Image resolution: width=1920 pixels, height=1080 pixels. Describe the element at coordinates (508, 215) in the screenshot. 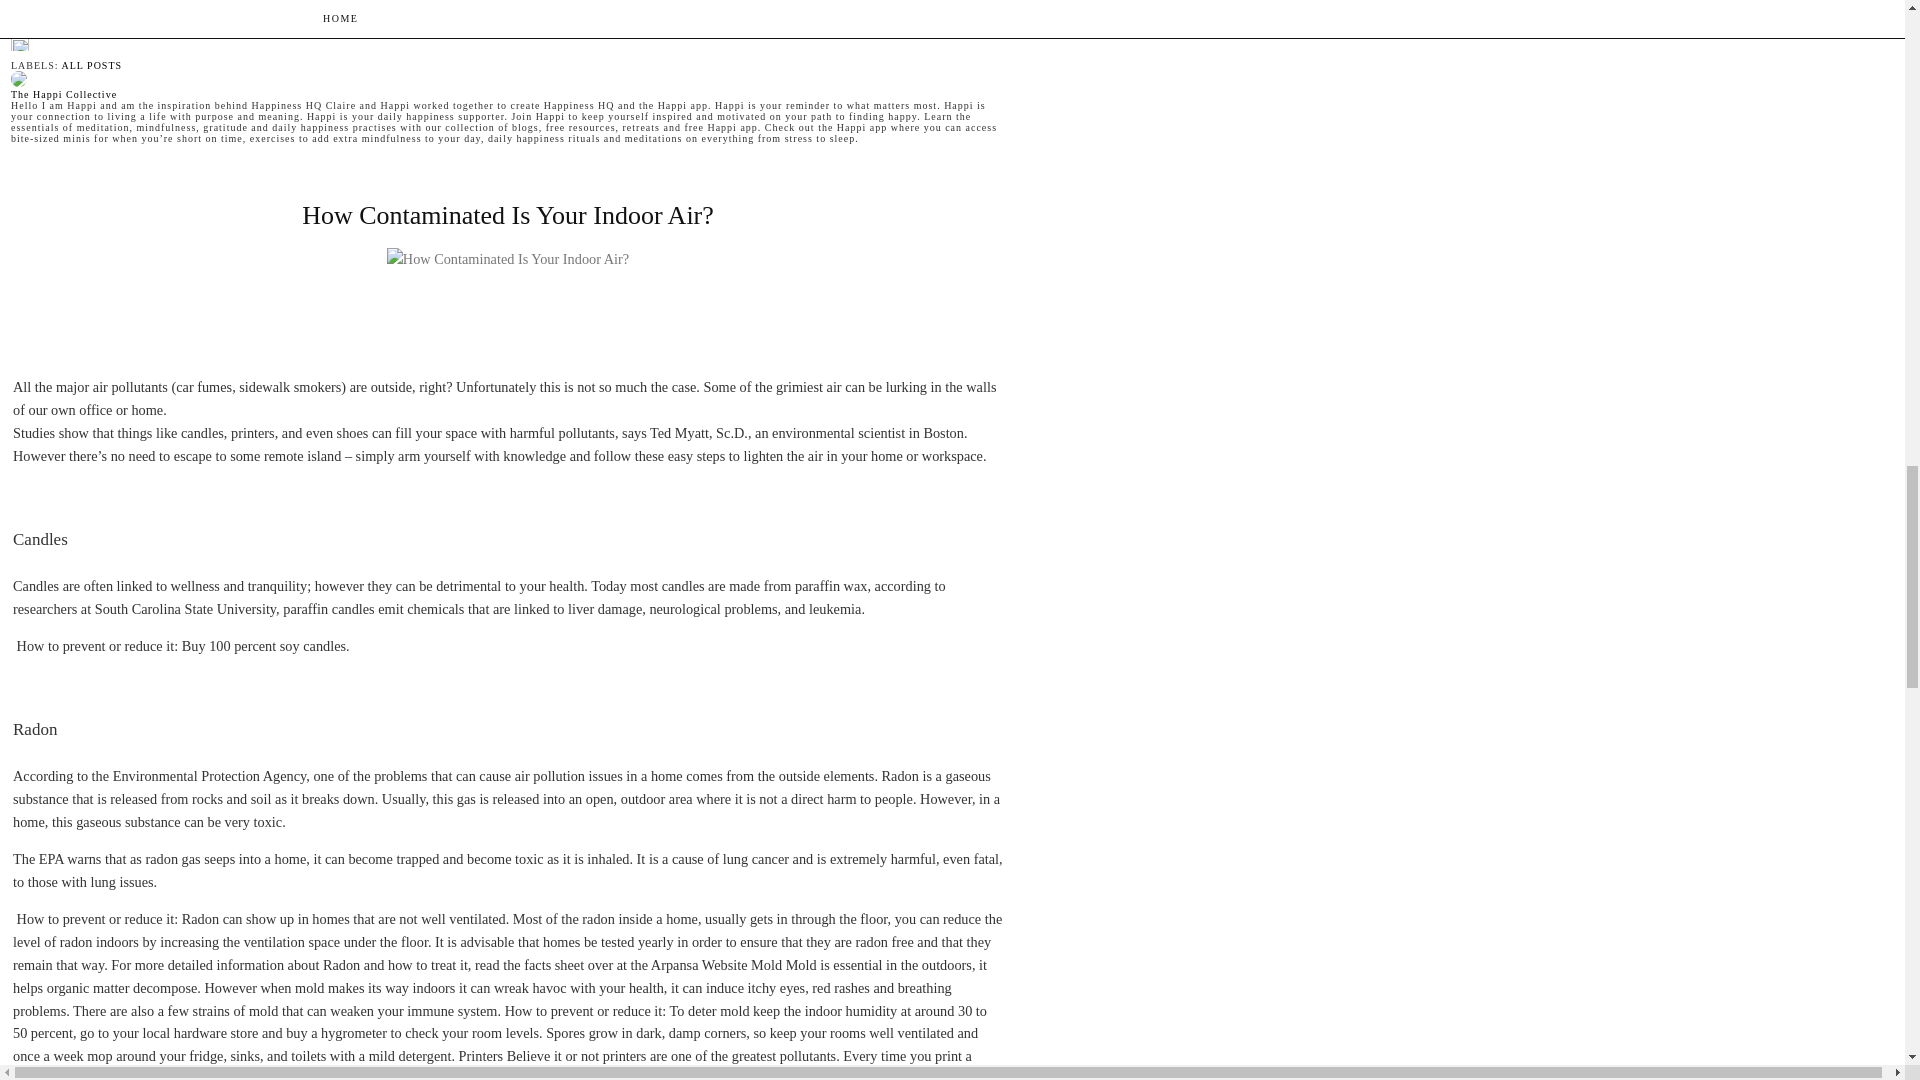

I see `How Contaminated Is Your Indoor Air?` at that location.